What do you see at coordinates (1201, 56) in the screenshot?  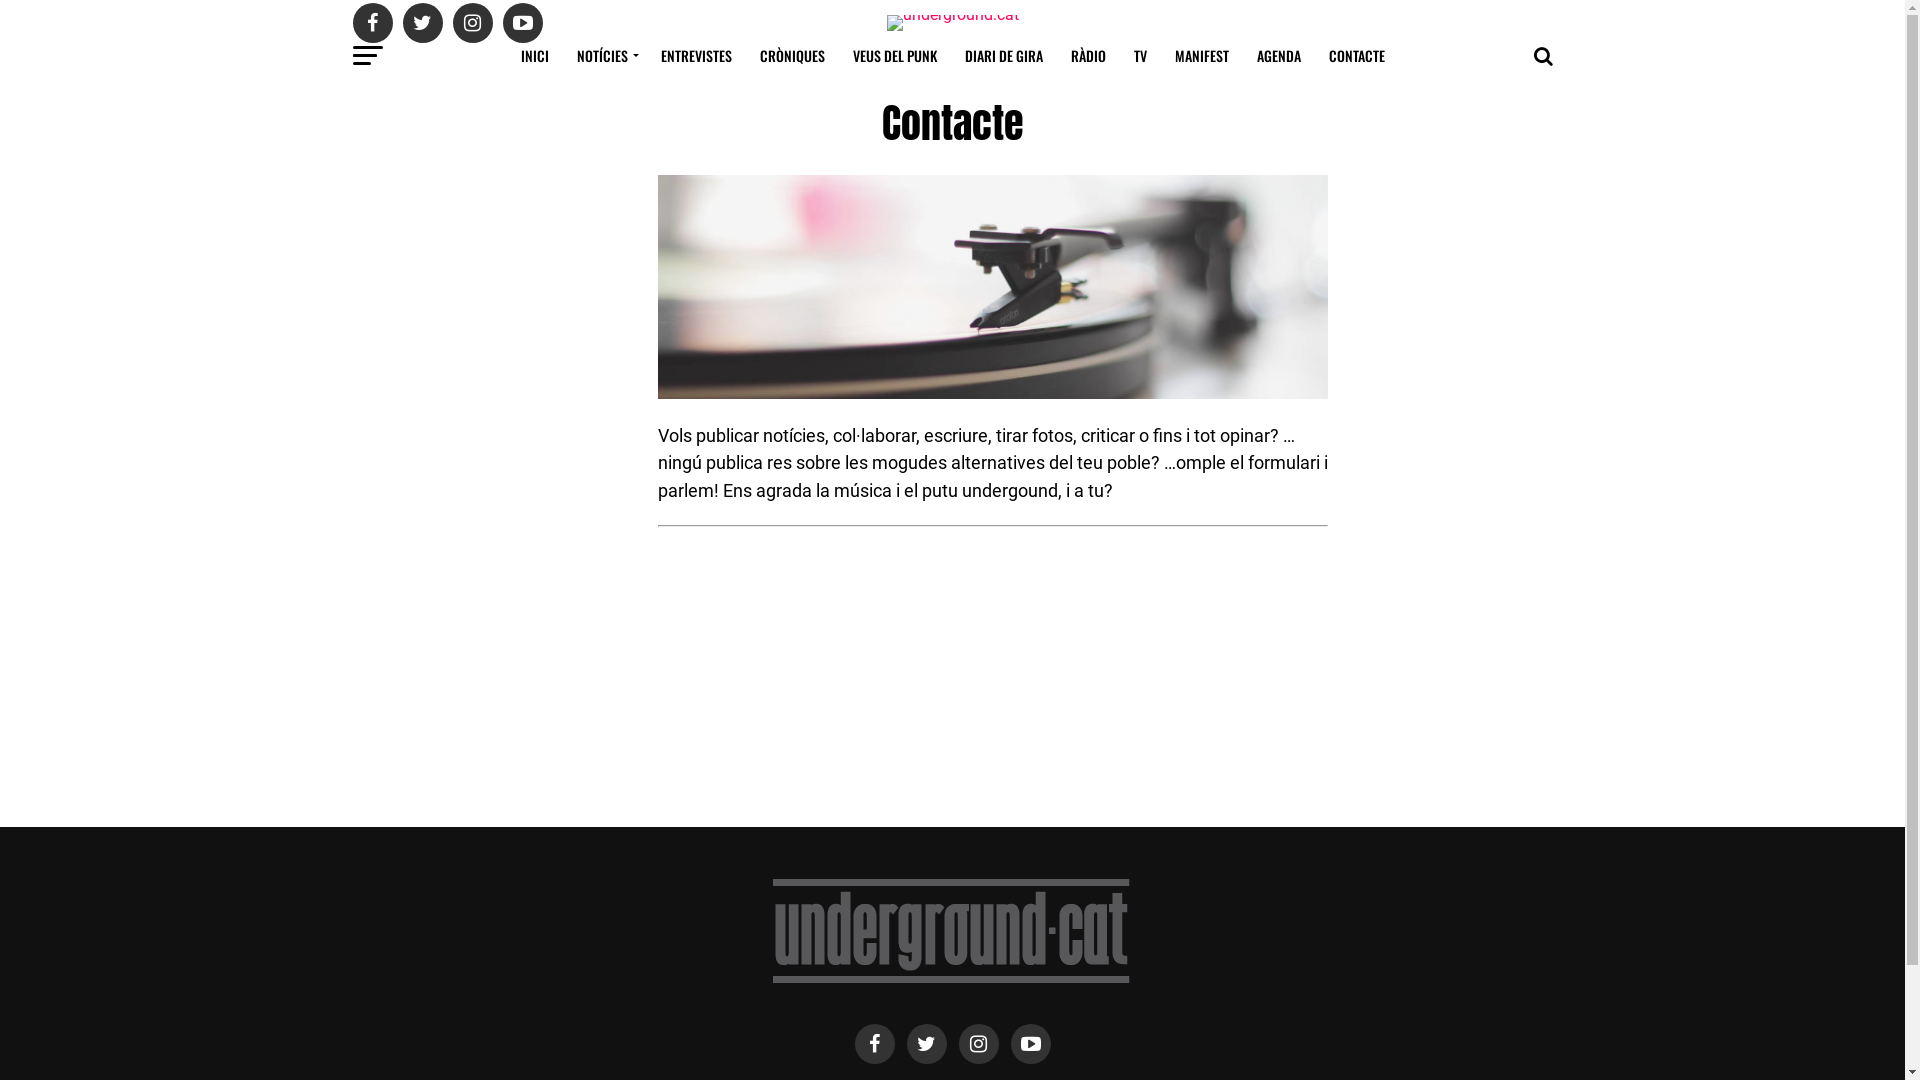 I see `MANIFEST` at bounding box center [1201, 56].